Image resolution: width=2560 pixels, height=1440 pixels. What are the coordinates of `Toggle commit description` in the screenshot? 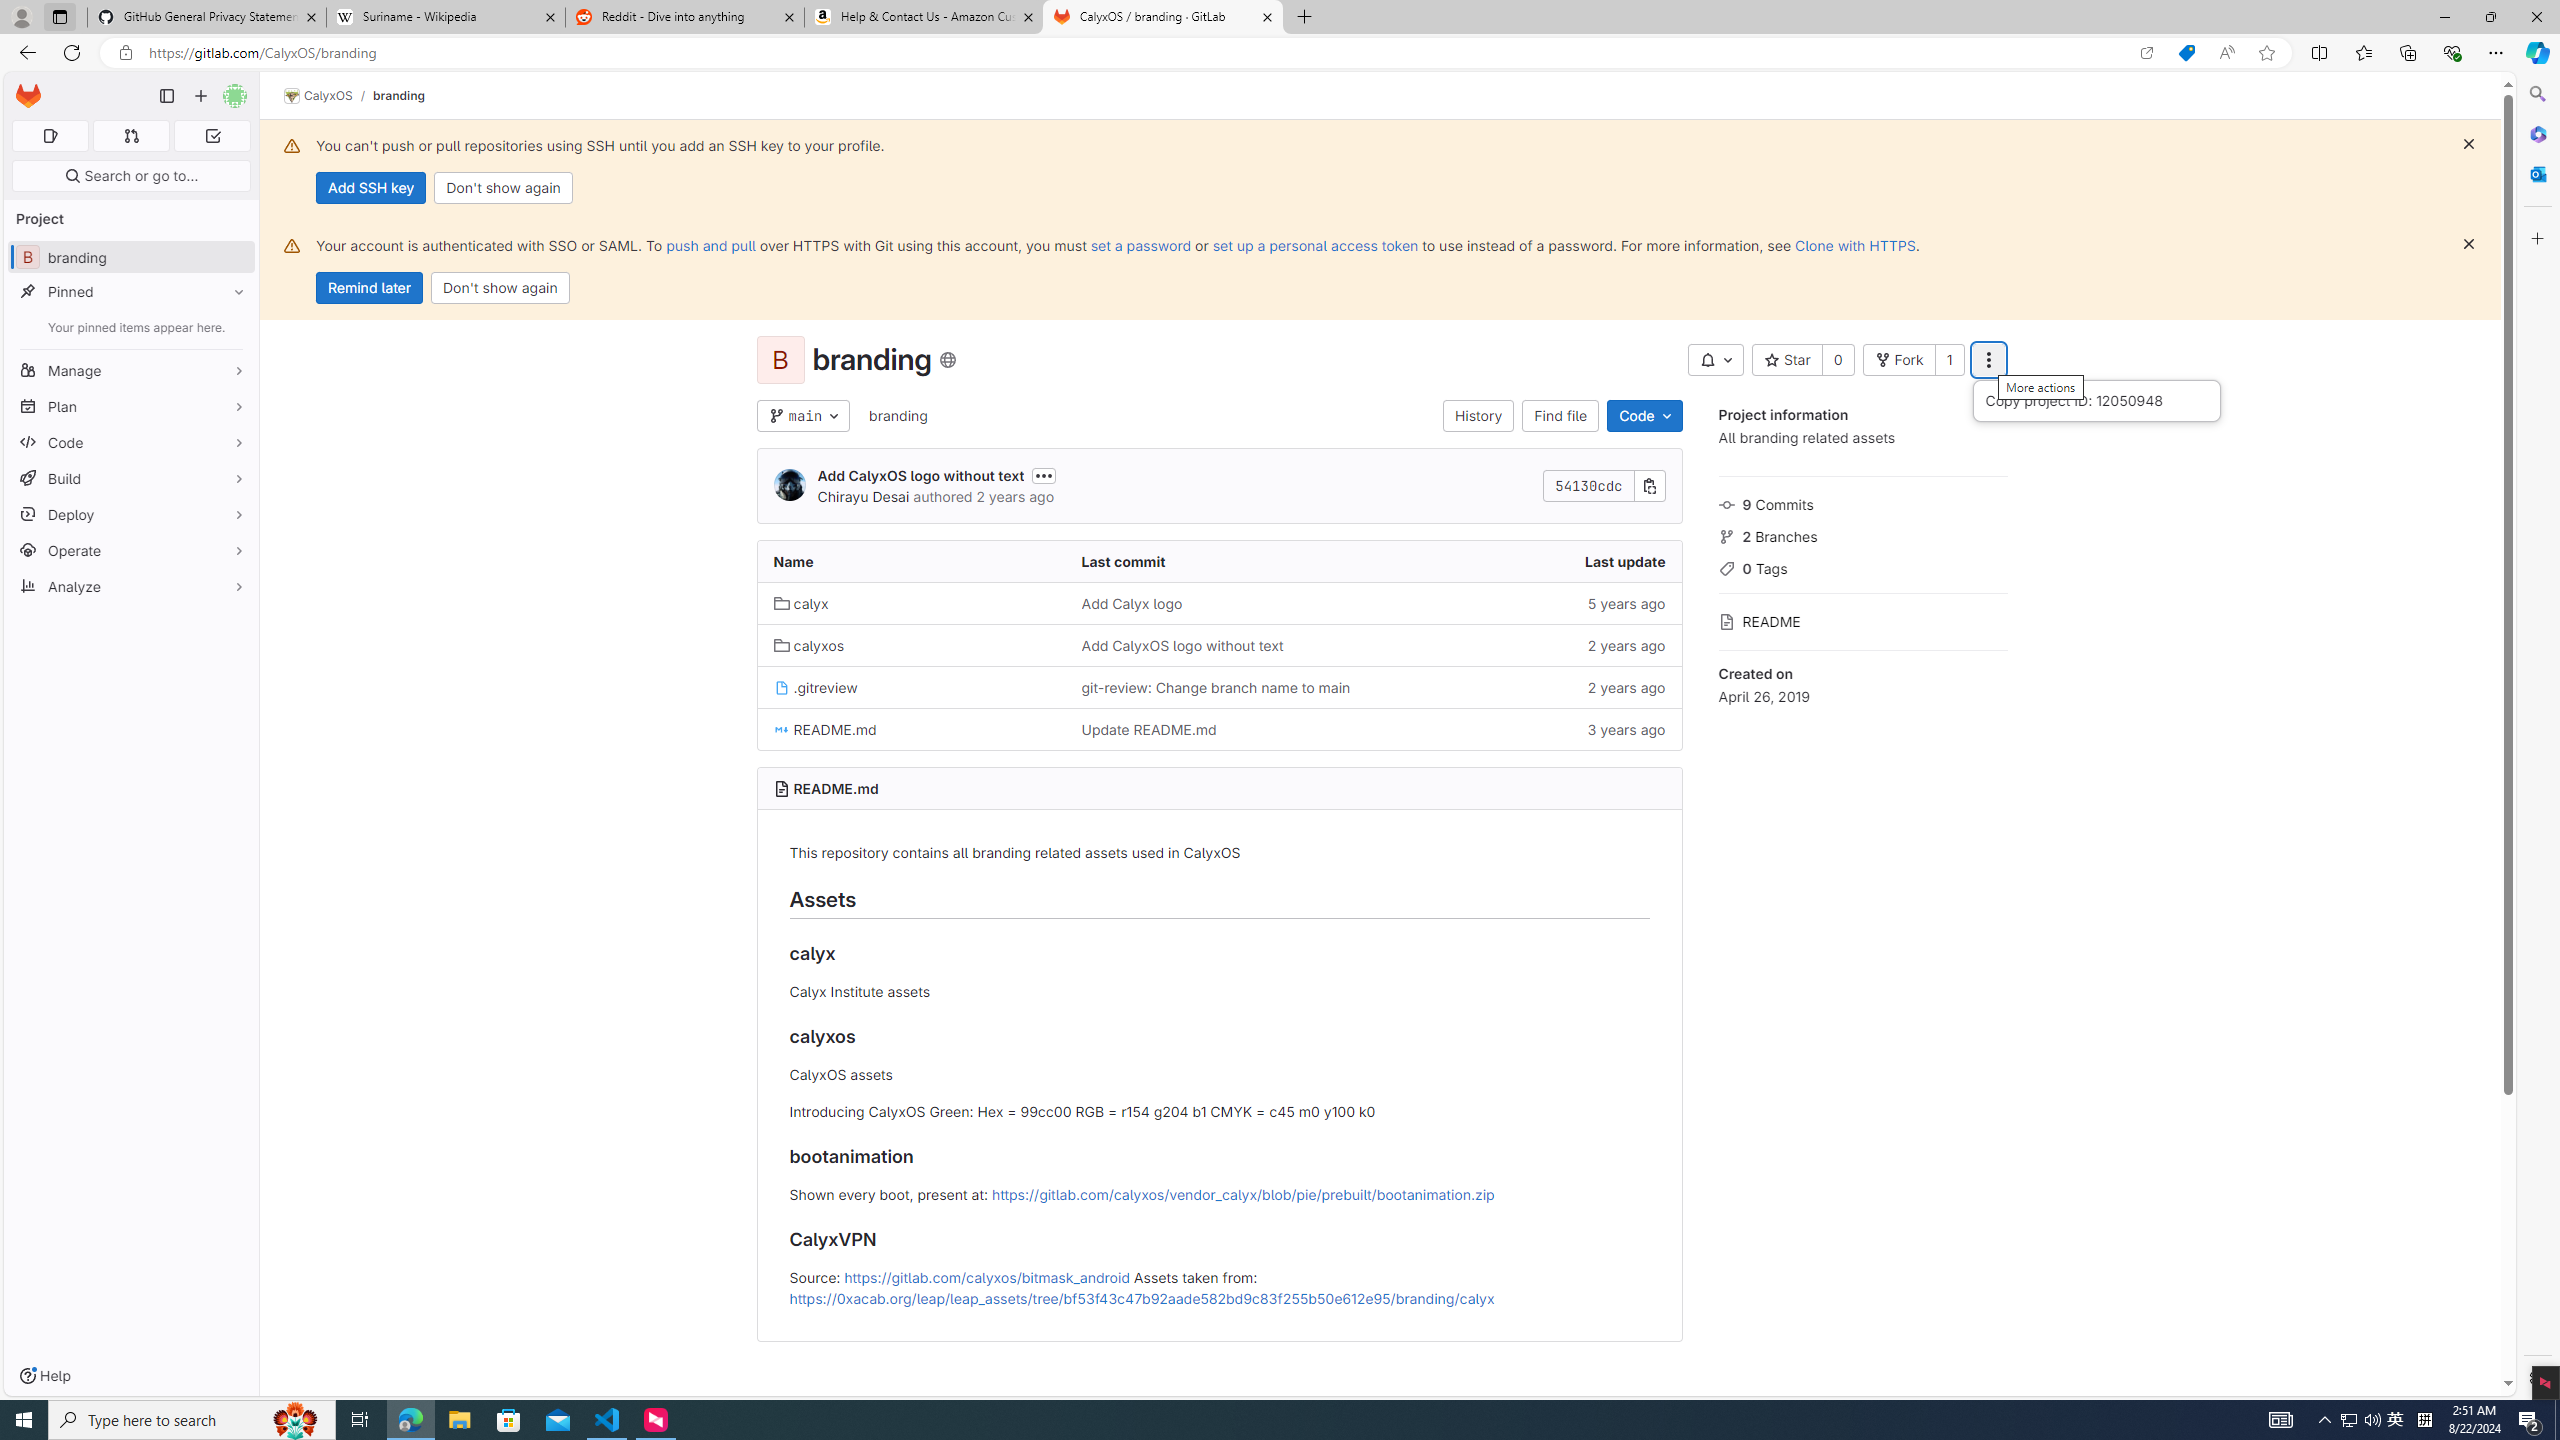 It's located at (1044, 474).